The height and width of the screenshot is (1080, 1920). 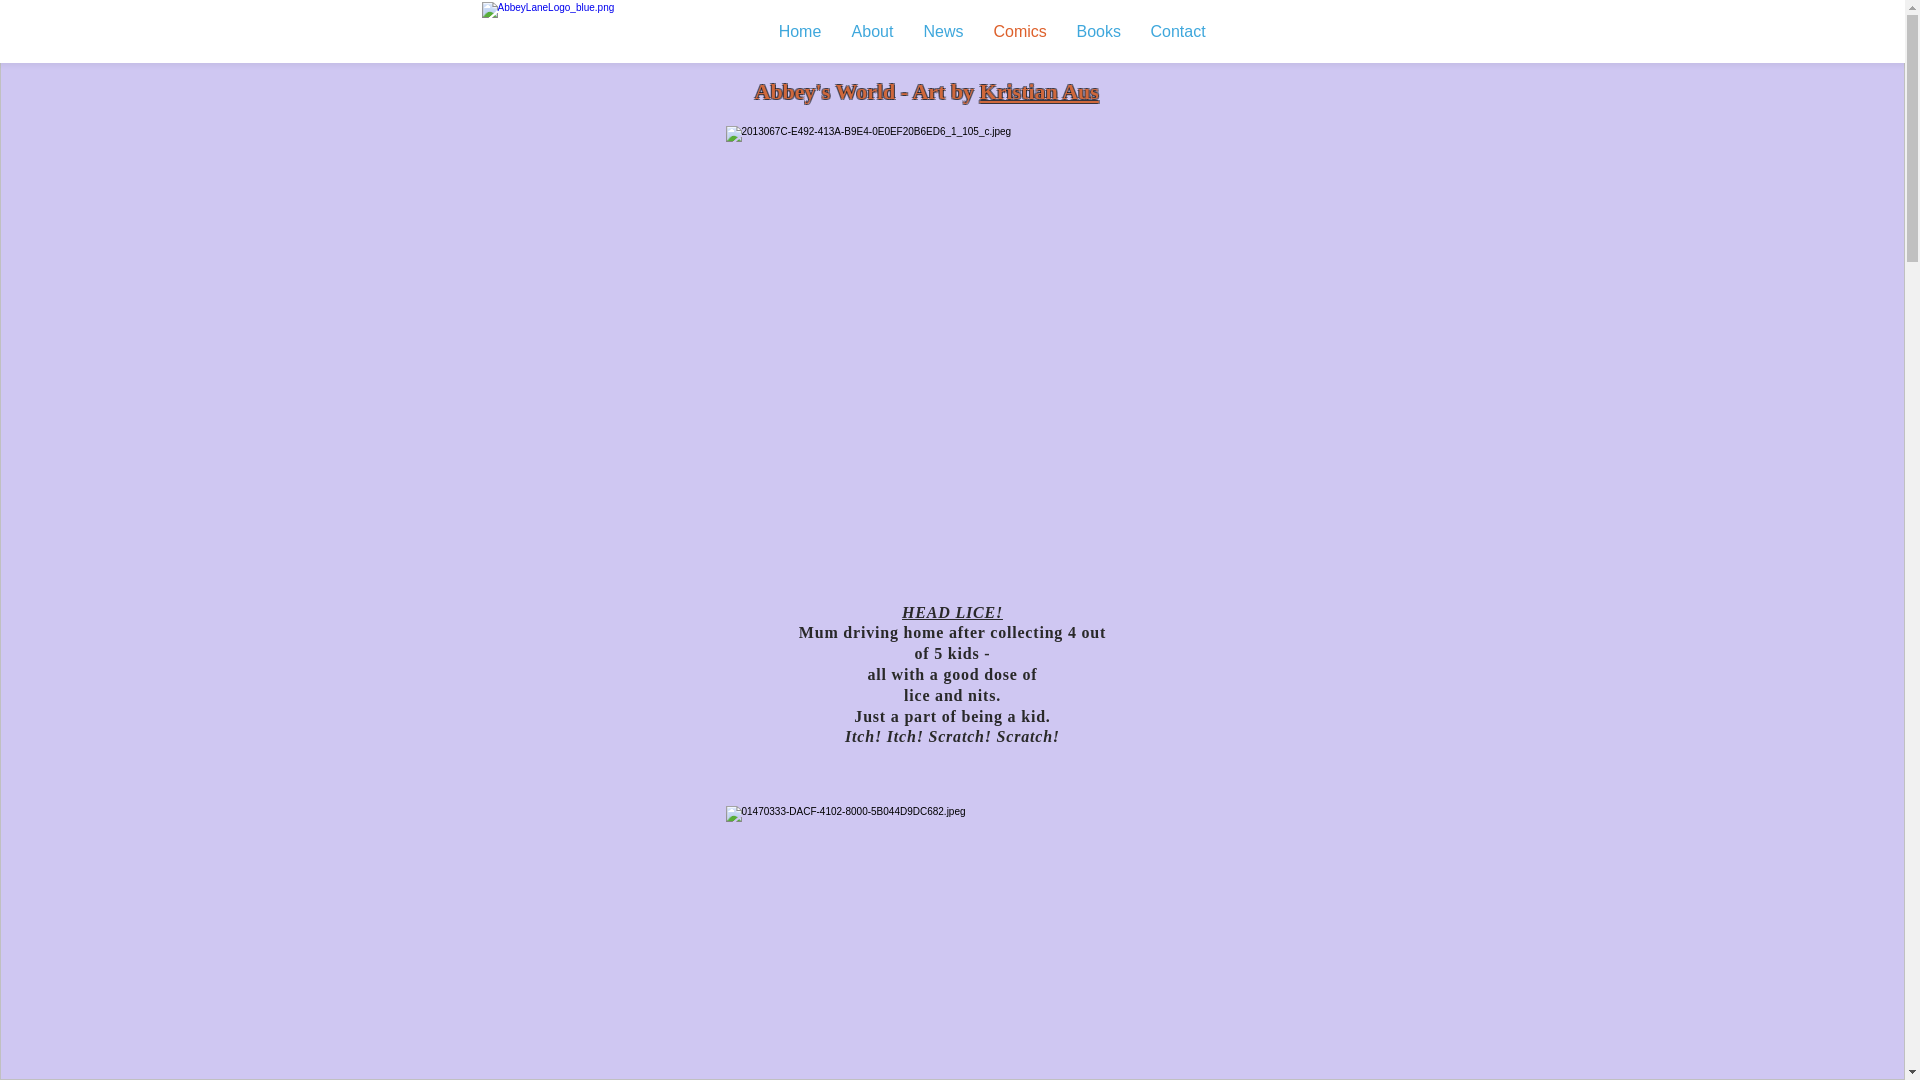 I want to click on Contact, so click(x=1178, y=32).